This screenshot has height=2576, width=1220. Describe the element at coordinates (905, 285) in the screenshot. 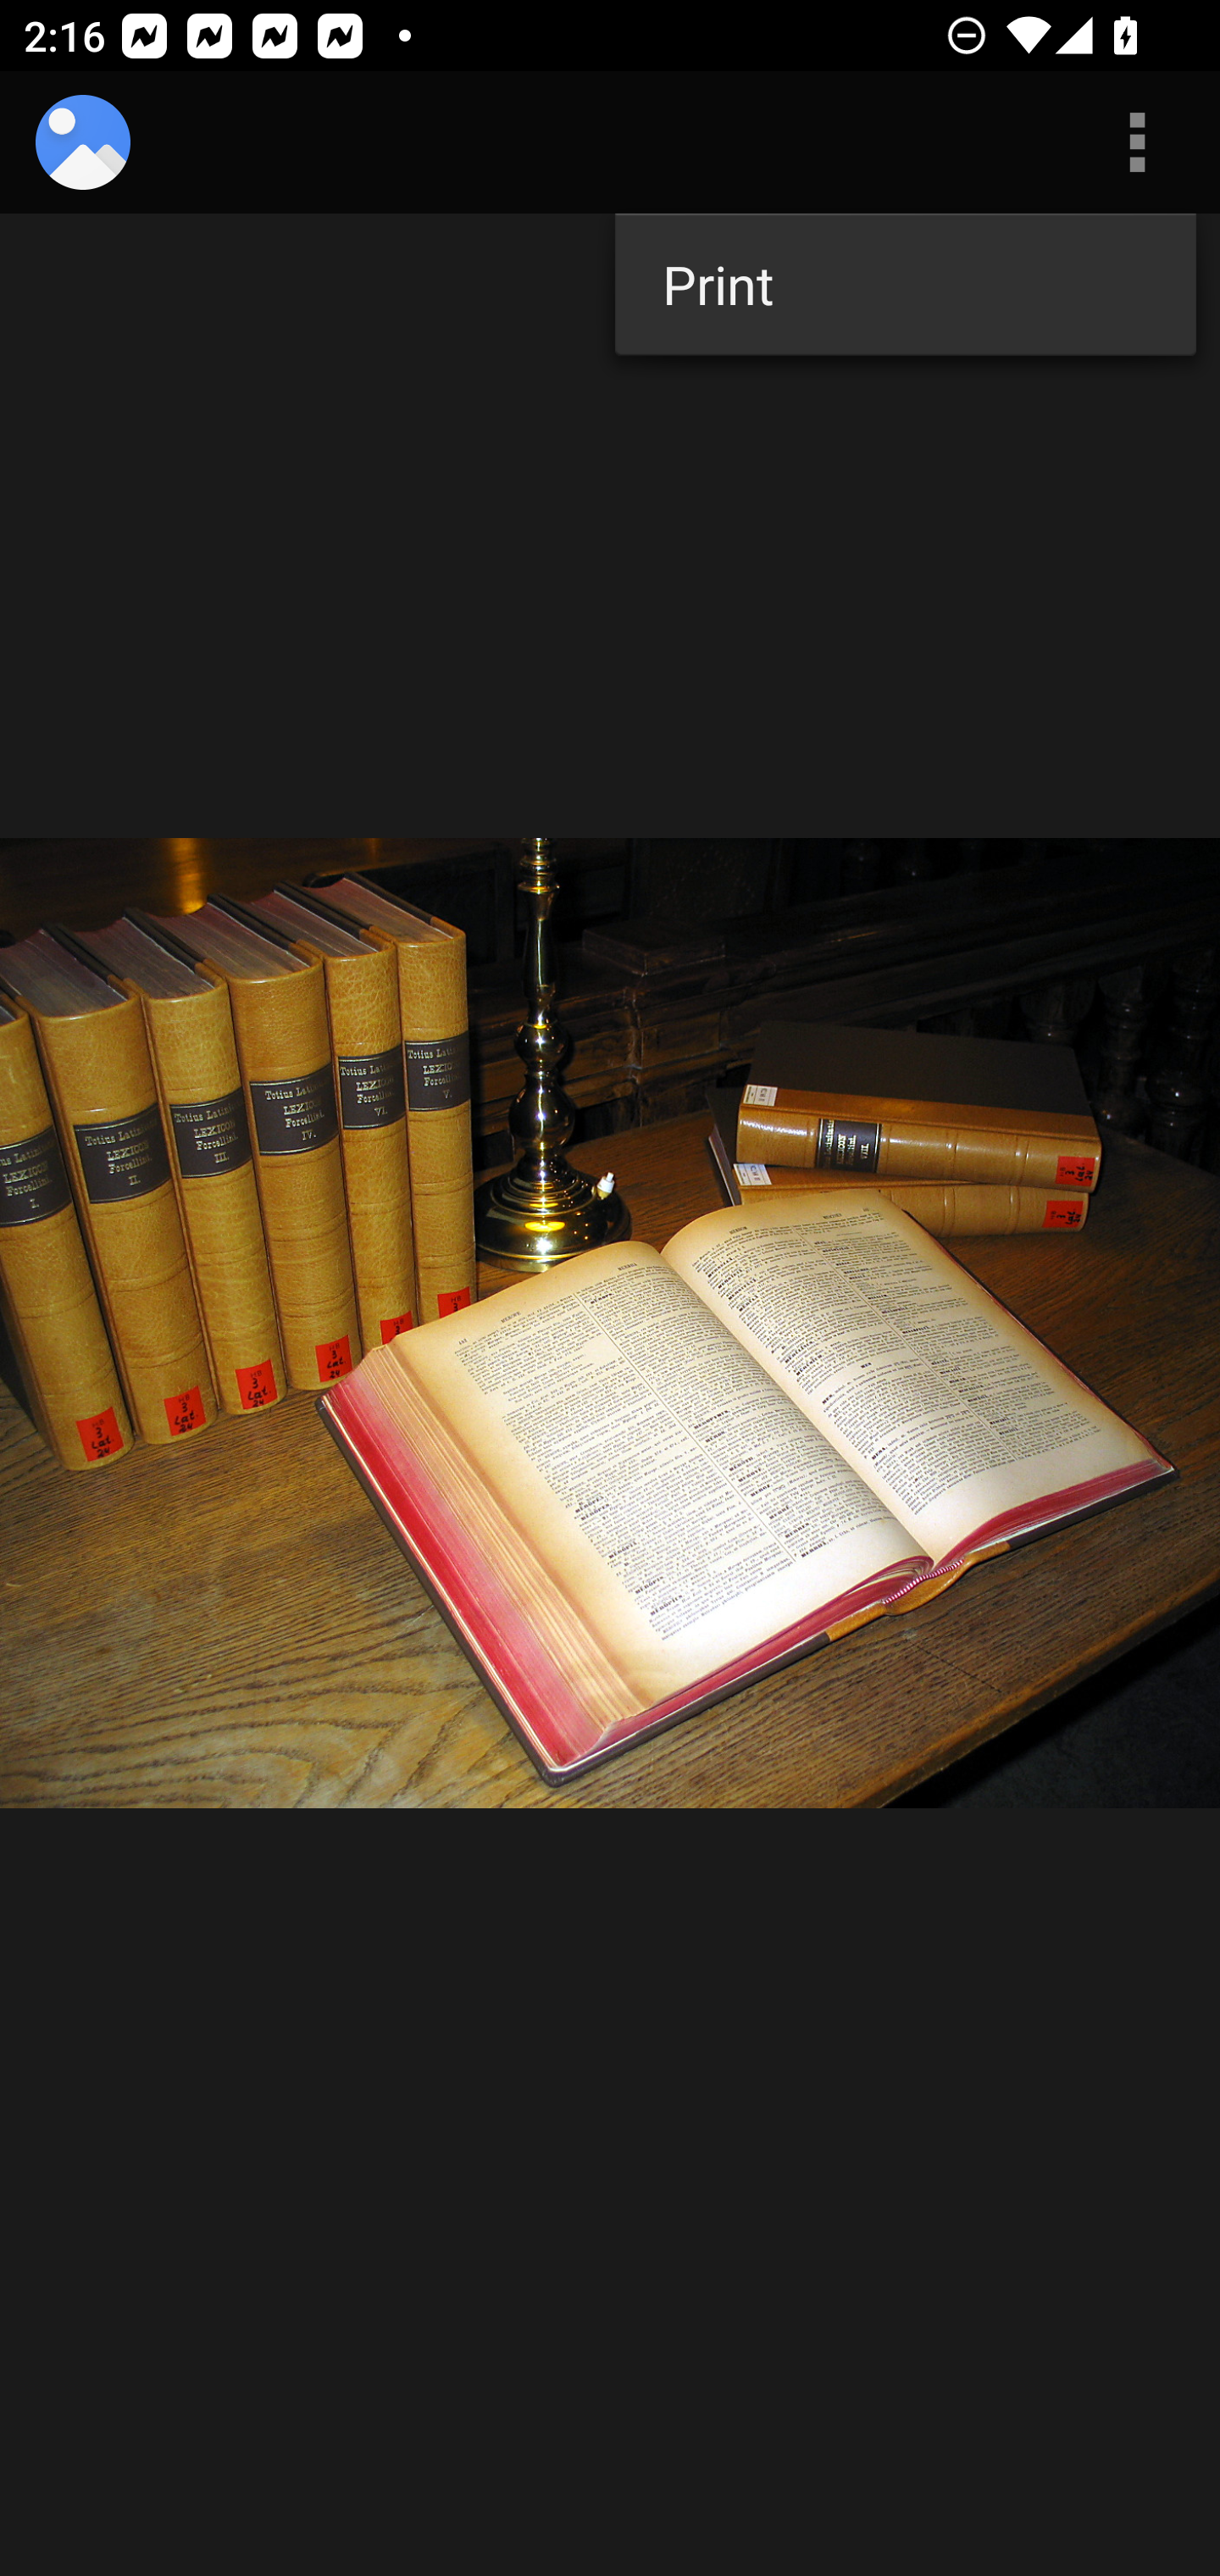

I see `Print` at that location.